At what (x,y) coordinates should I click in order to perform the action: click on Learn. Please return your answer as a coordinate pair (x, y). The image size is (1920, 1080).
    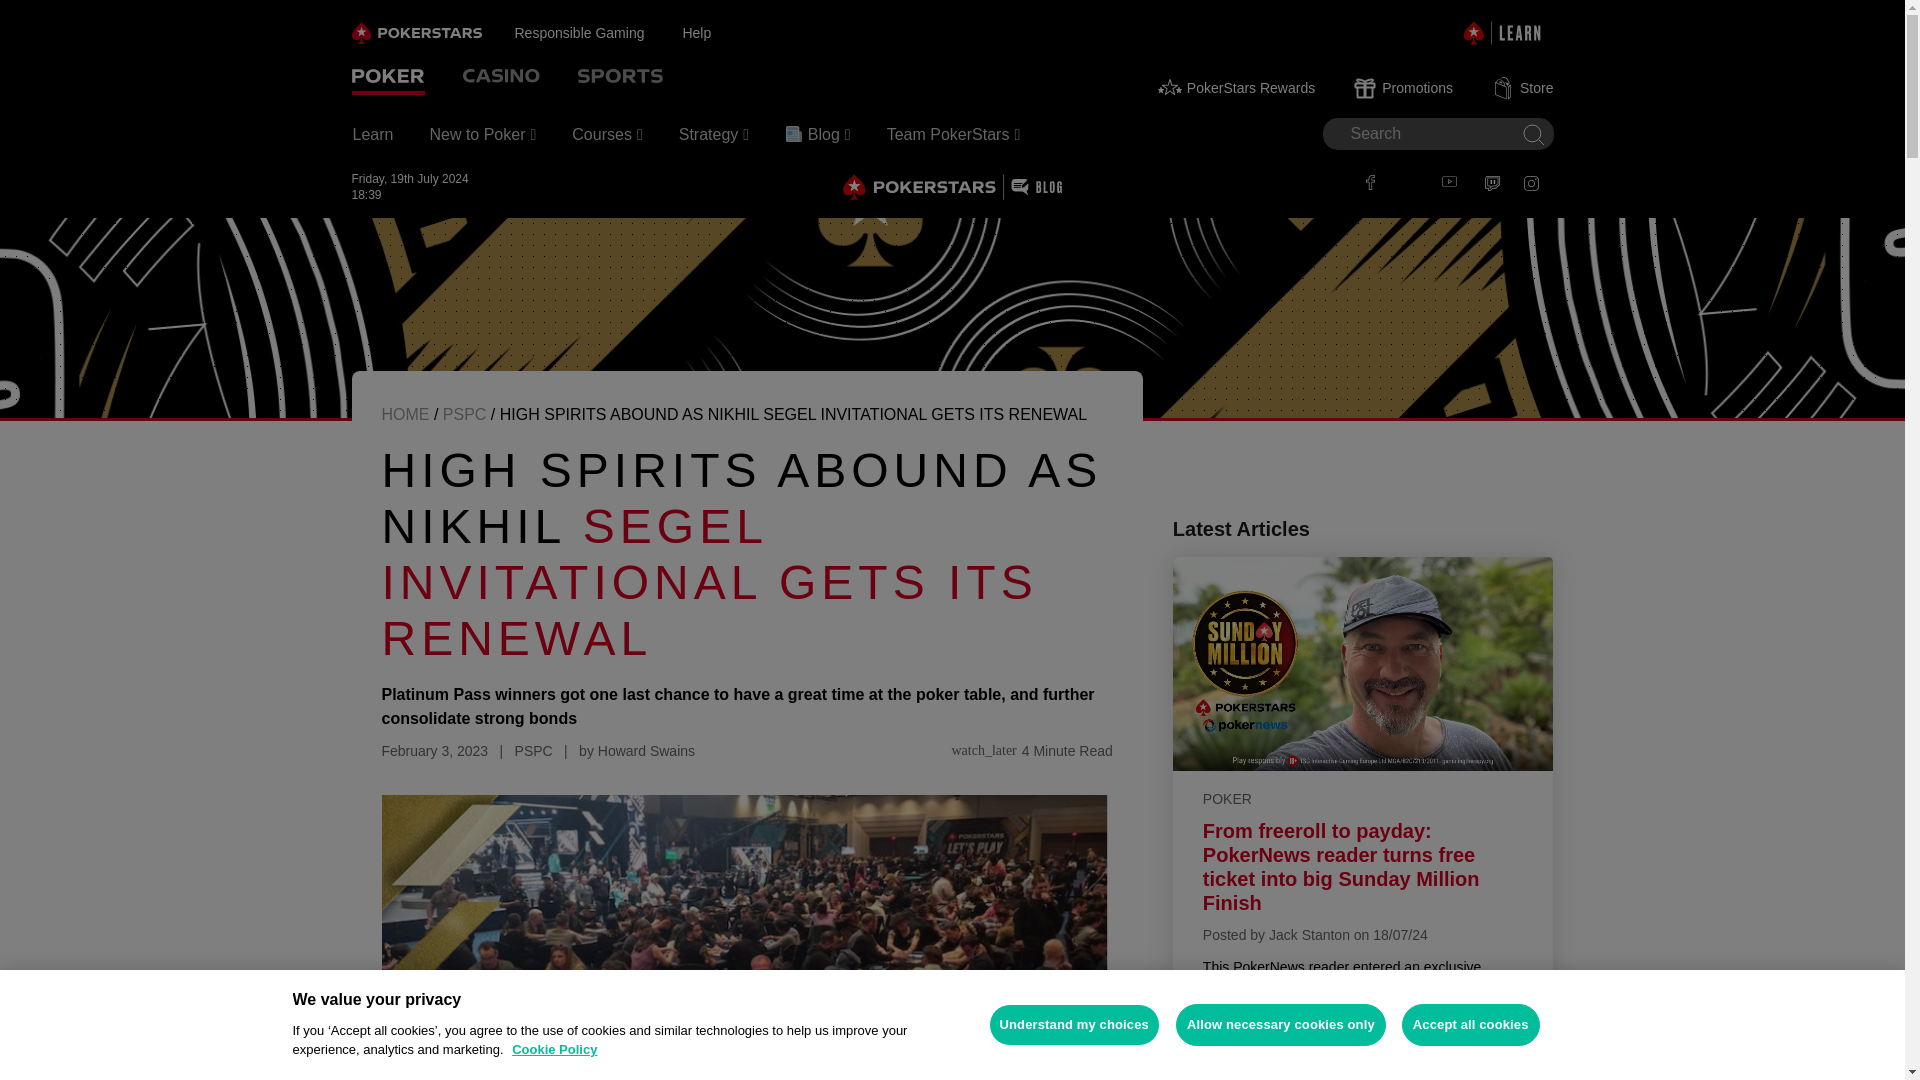
    Looking at the image, I should click on (372, 134).